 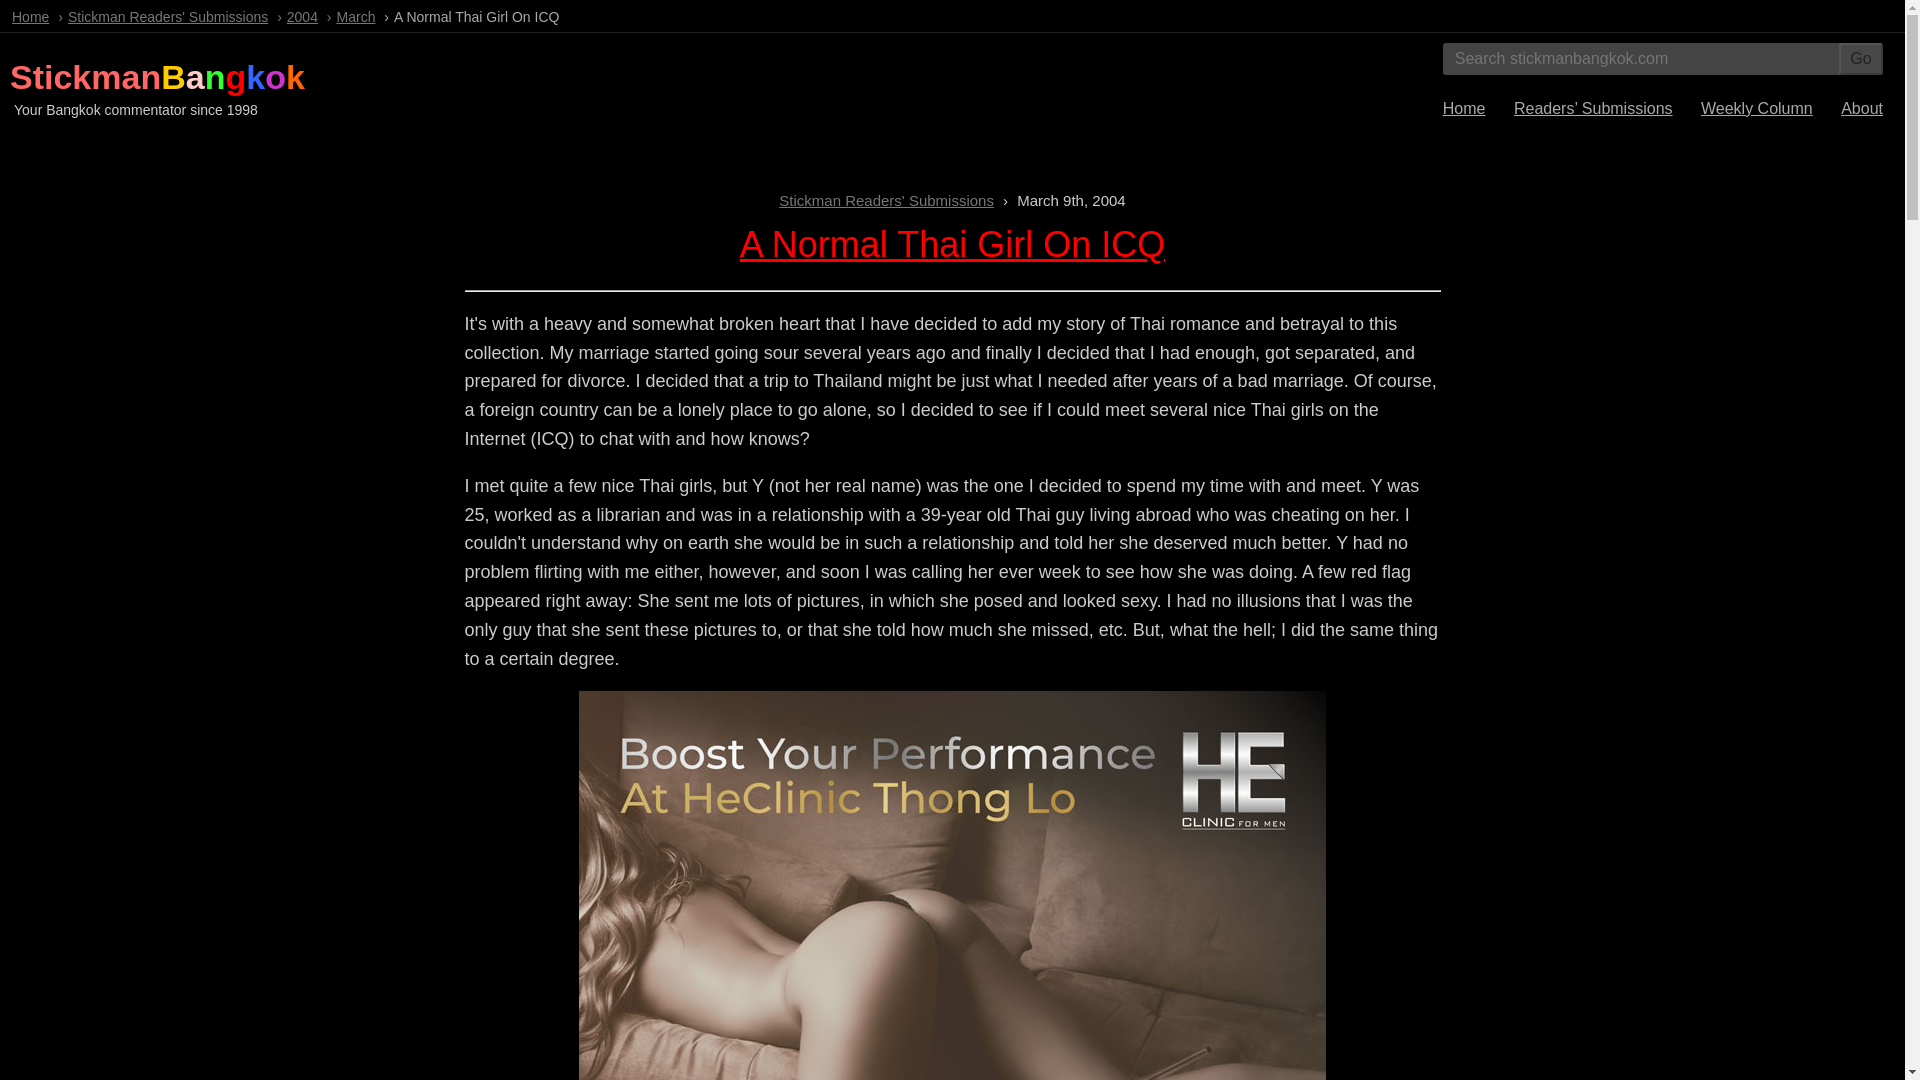 What do you see at coordinates (886, 200) in the screenshot?
I see `Stickman Readers' Submissions` at bounding box center [886, 200].